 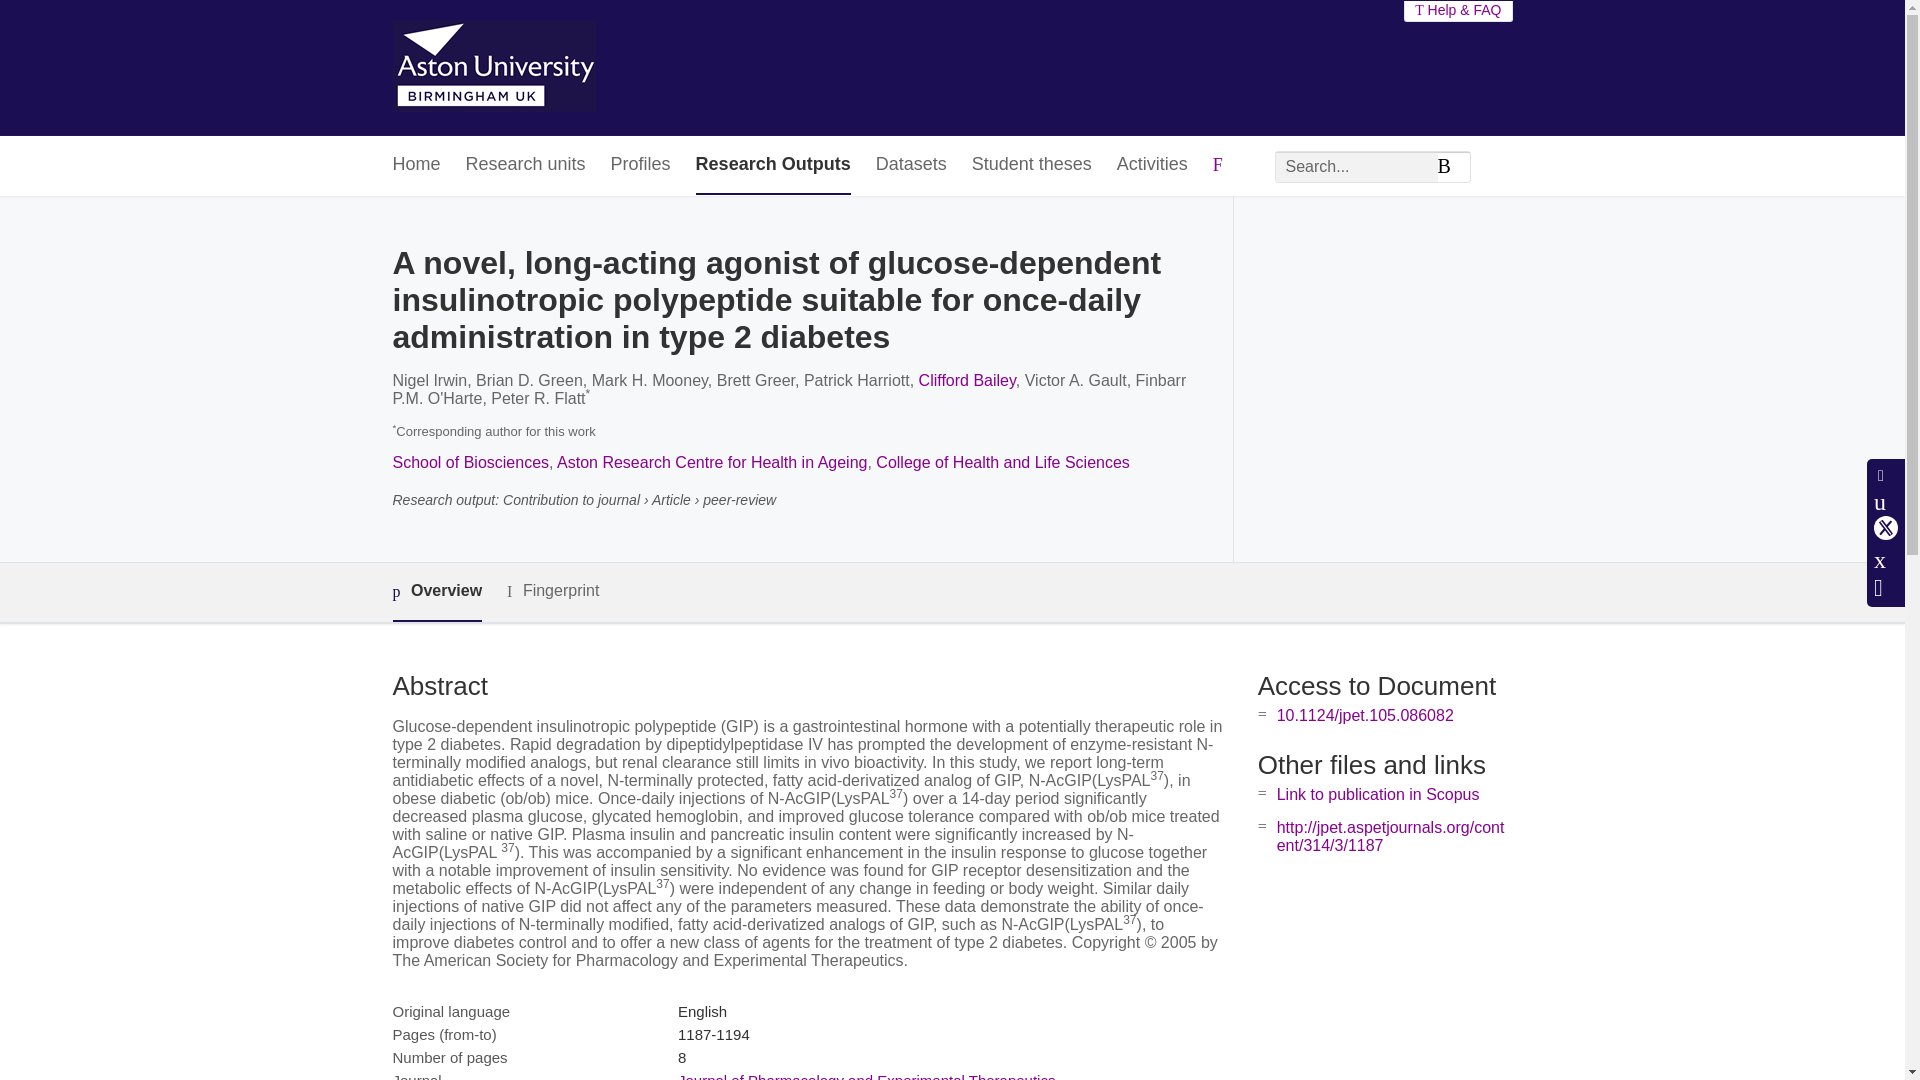 What do you see at coordinates (493, 68) in the screenshot?
I see `Aston Research Explorer Home` at bounding box center [493, 68].